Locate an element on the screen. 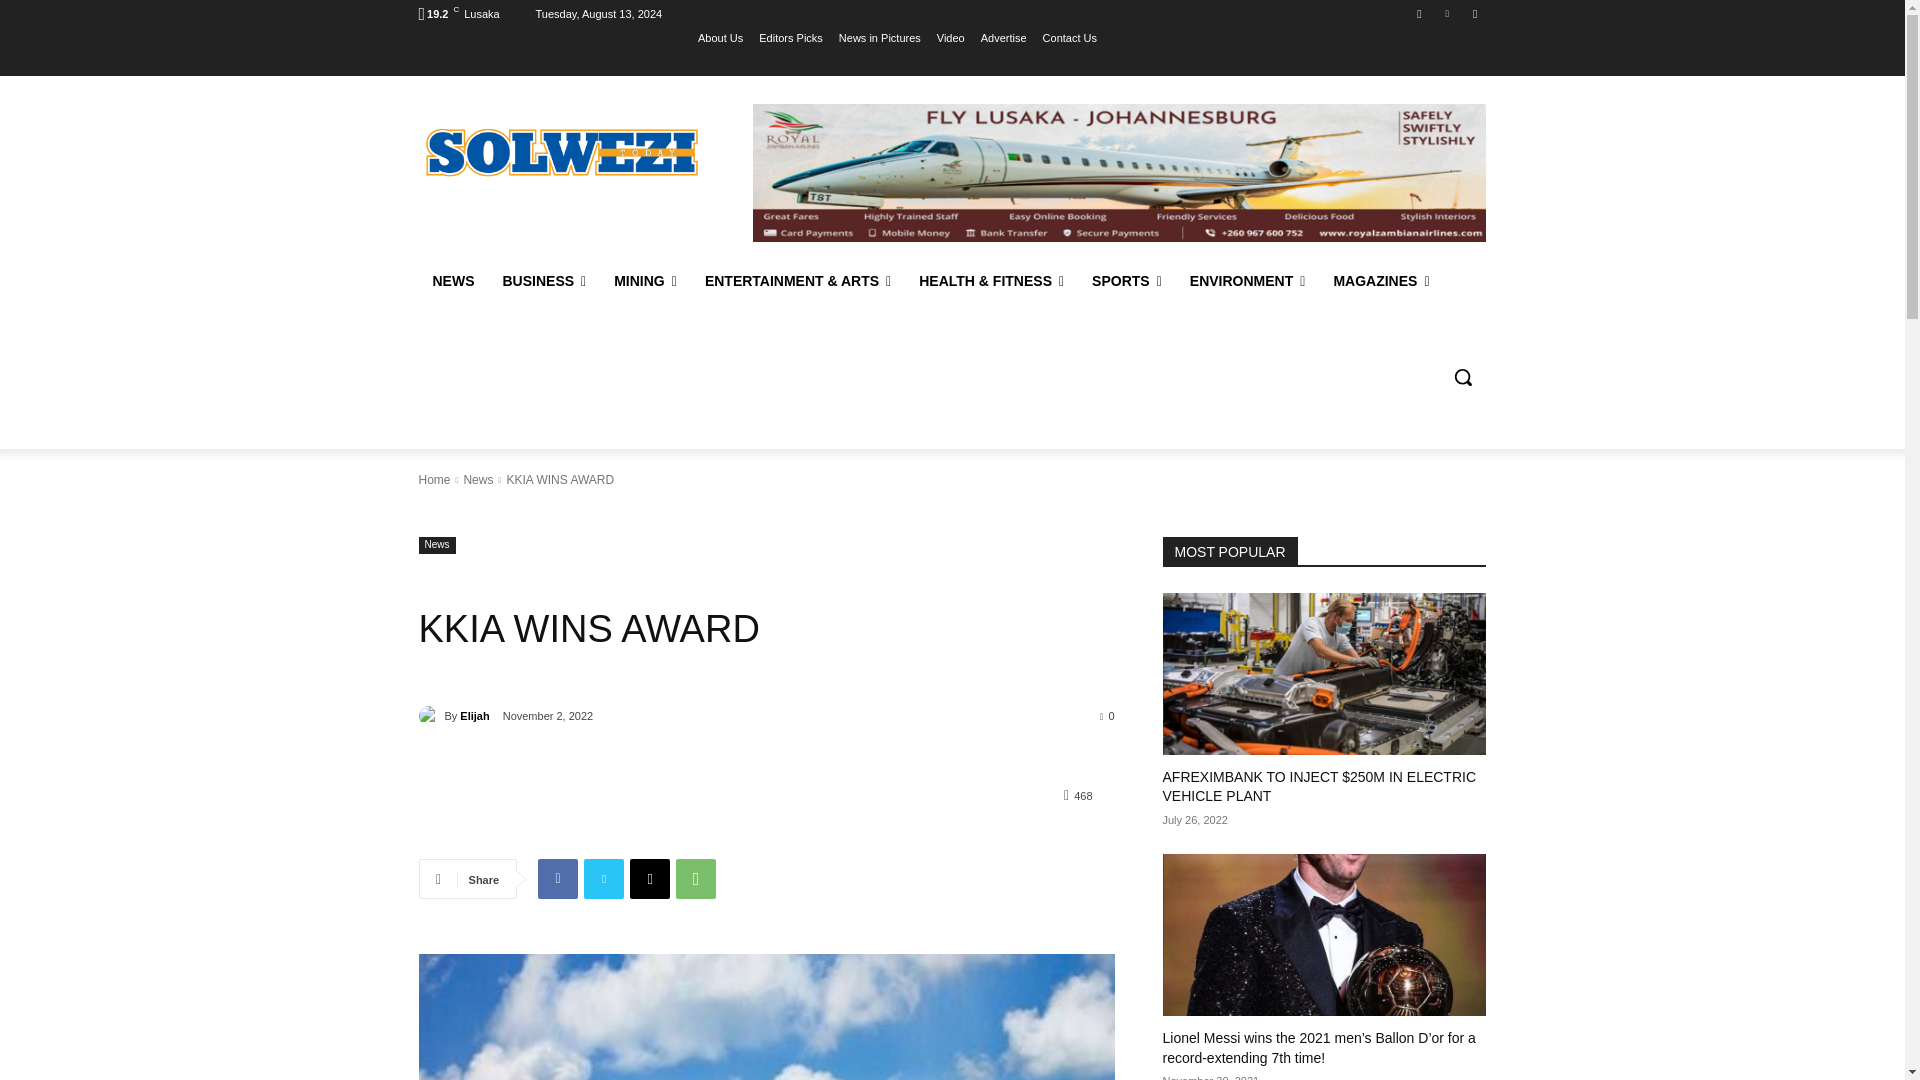  Instagram is located at coordinates (1418, 13).